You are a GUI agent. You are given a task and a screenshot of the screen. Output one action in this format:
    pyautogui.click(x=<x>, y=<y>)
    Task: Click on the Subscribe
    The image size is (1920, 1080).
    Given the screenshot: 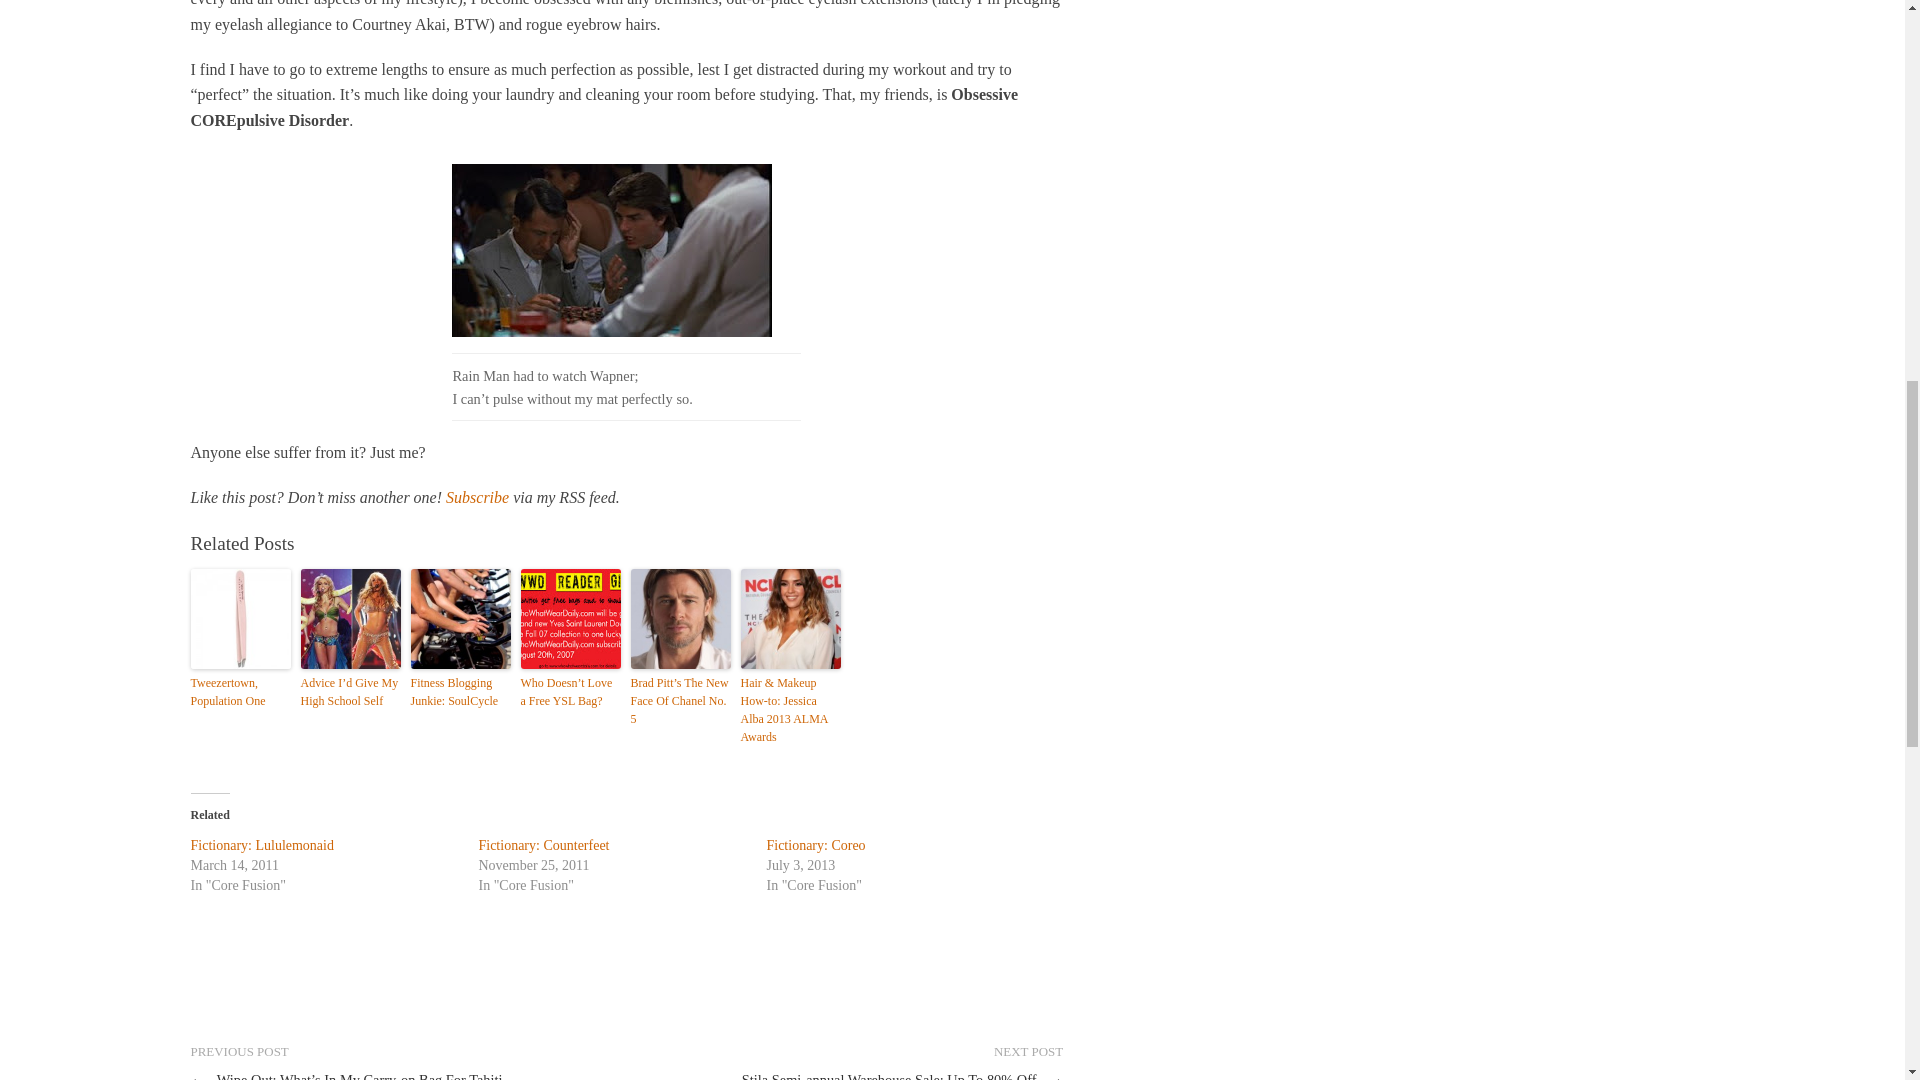 What is the action you would take?
    pyautogui.click(x=476, y=498)
    